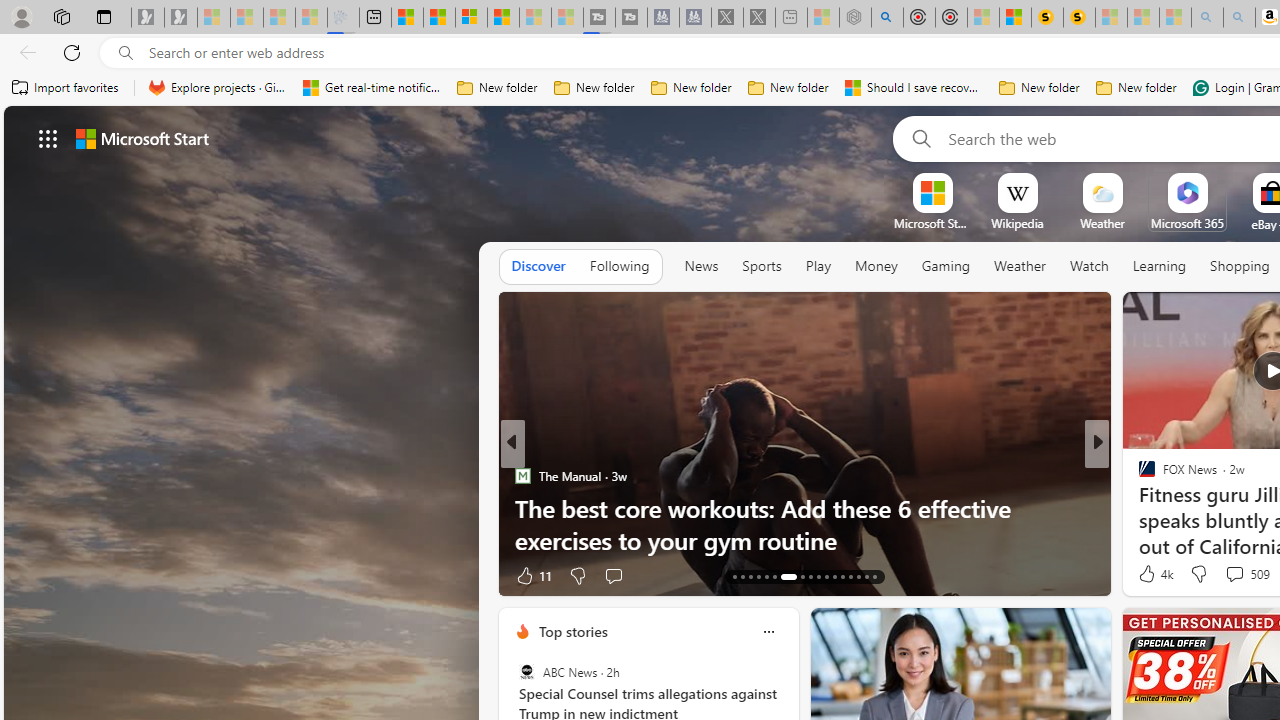  What do you see at coordinates (522, 476) in the screenshot?
I see `Chip Chick` at bounding box center [522, 476].